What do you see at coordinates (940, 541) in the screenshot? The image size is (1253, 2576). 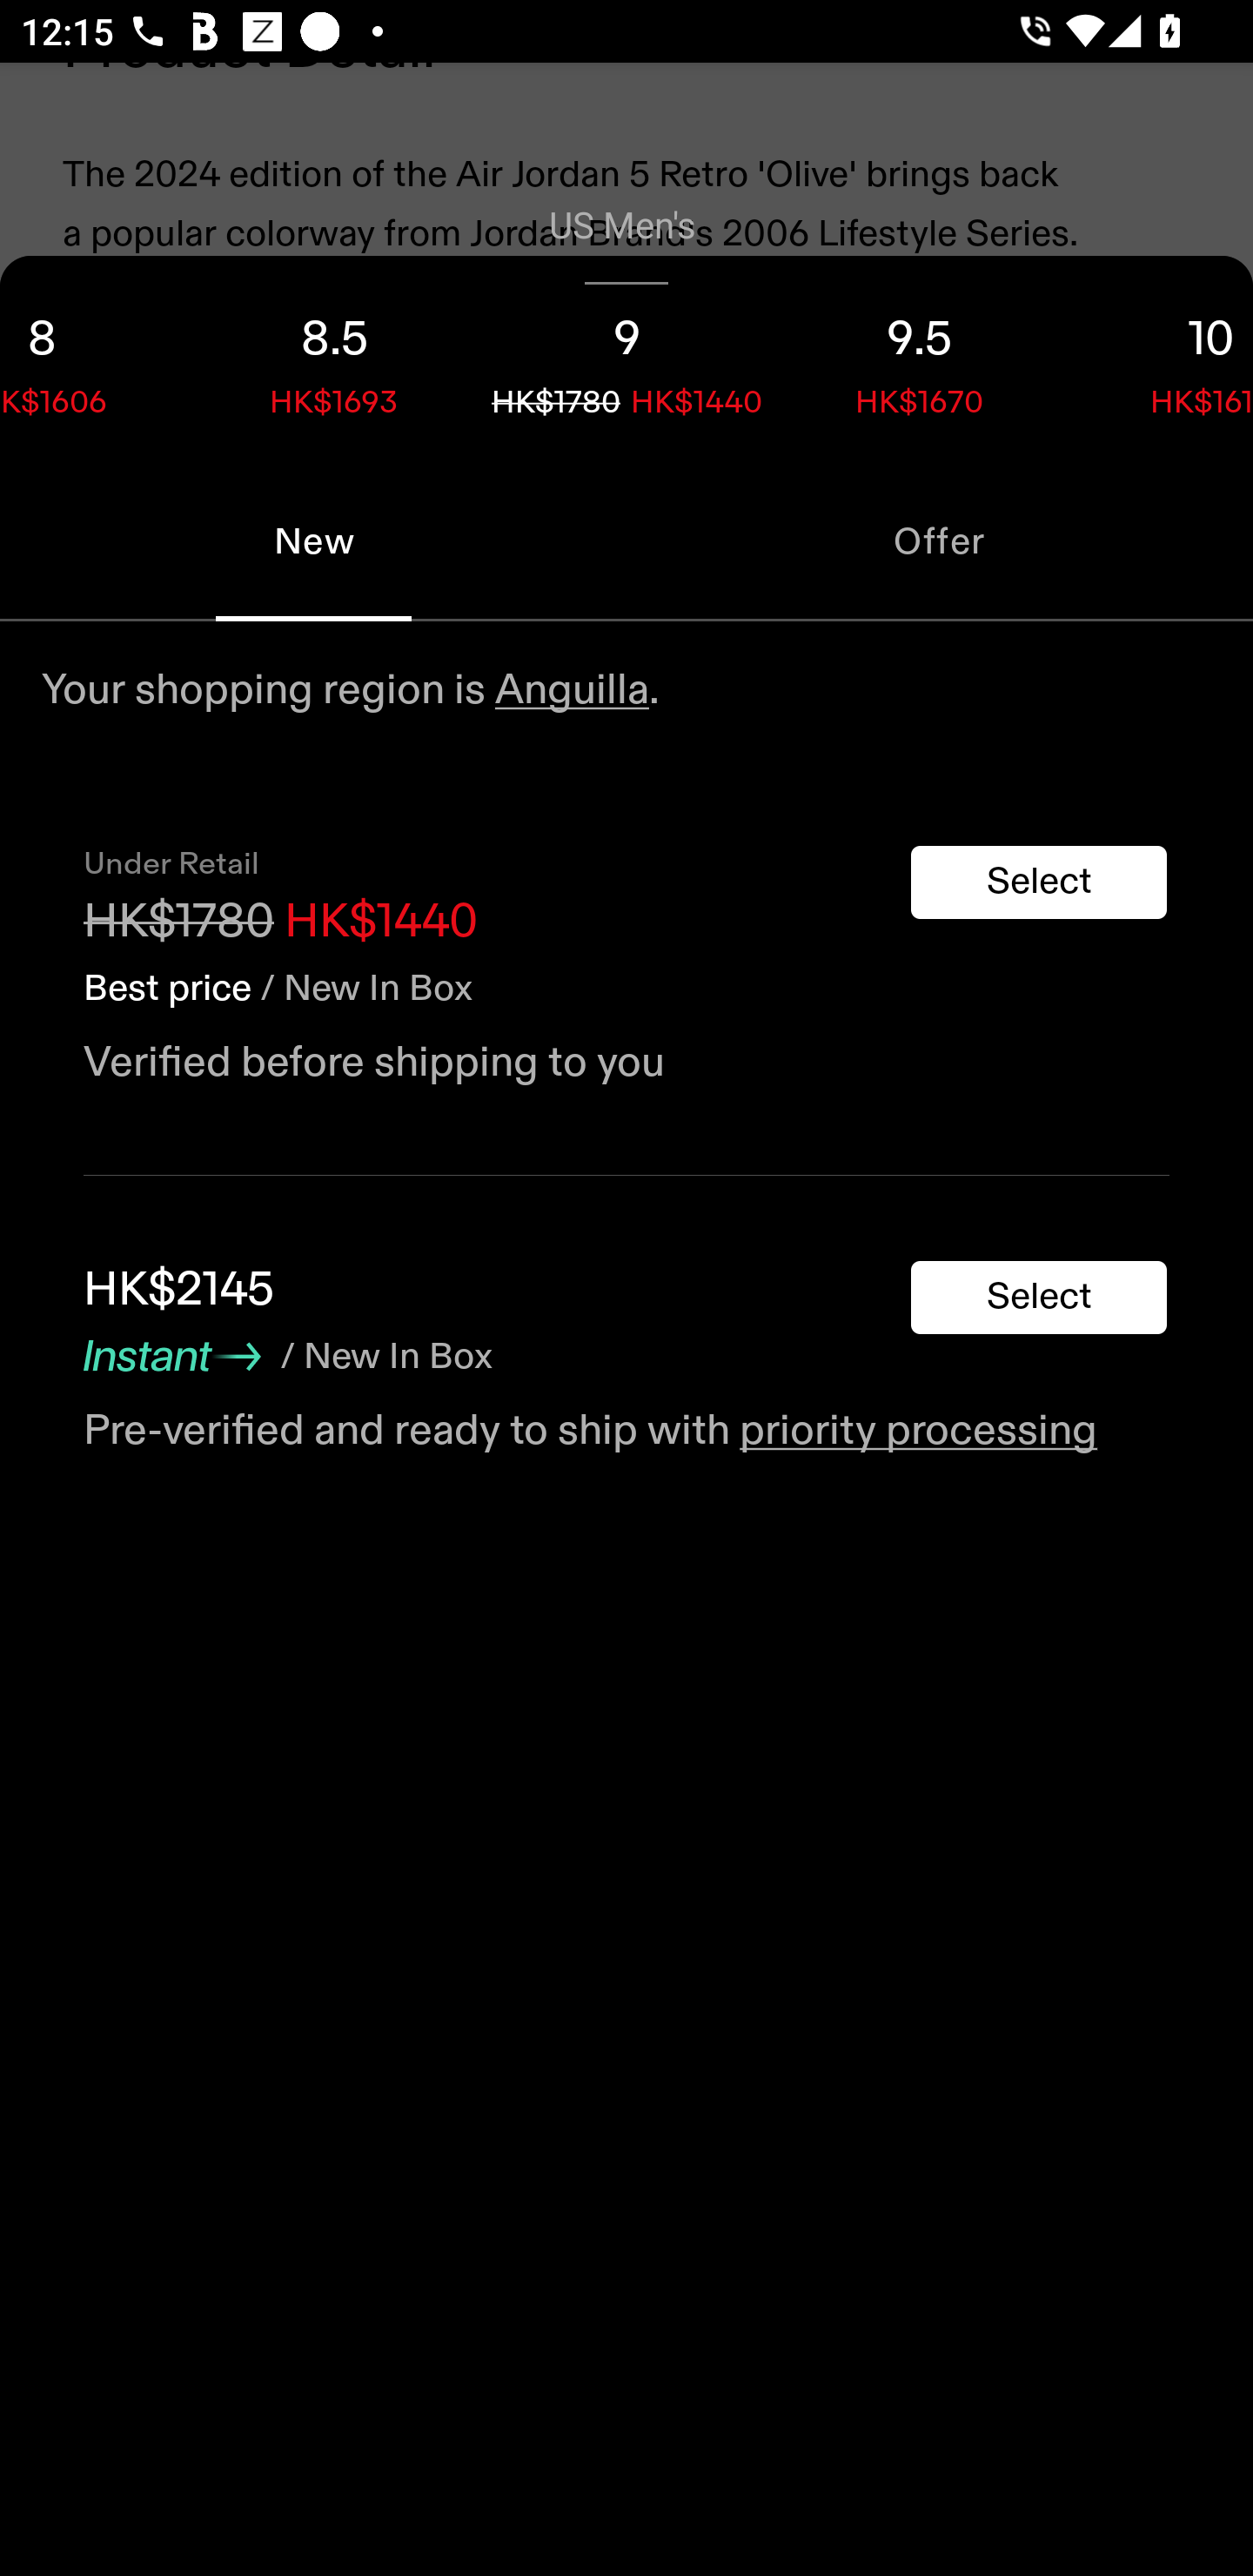 I see `Offer` at bounding box center [940, 541].